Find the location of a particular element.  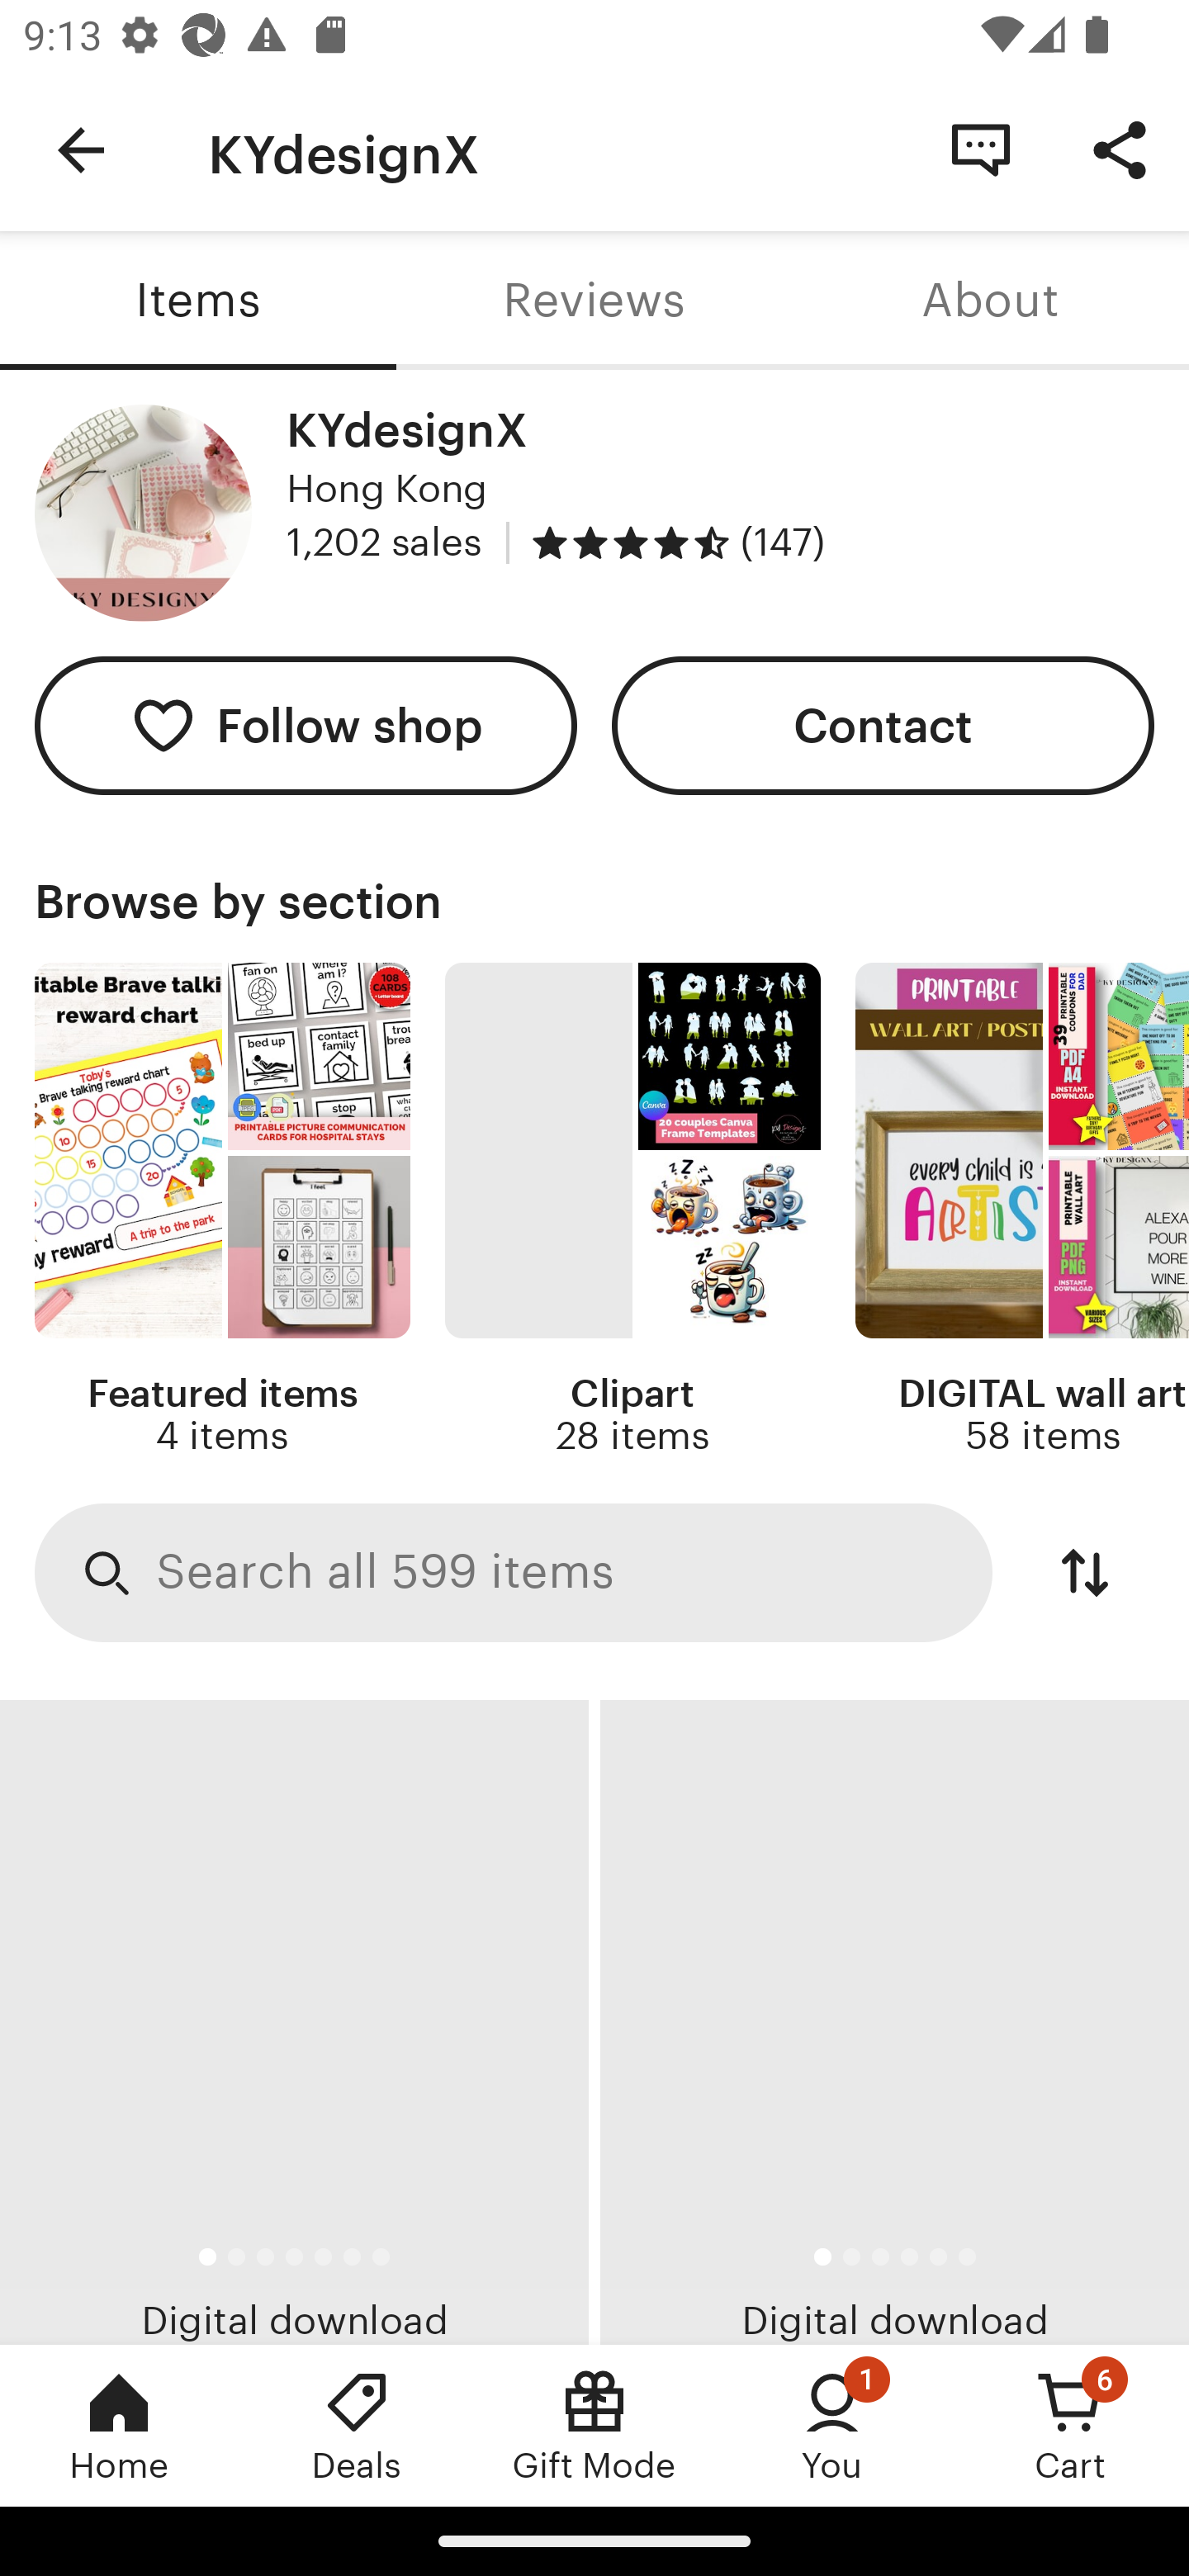

Digital download is located at coordinates (294, 2022).